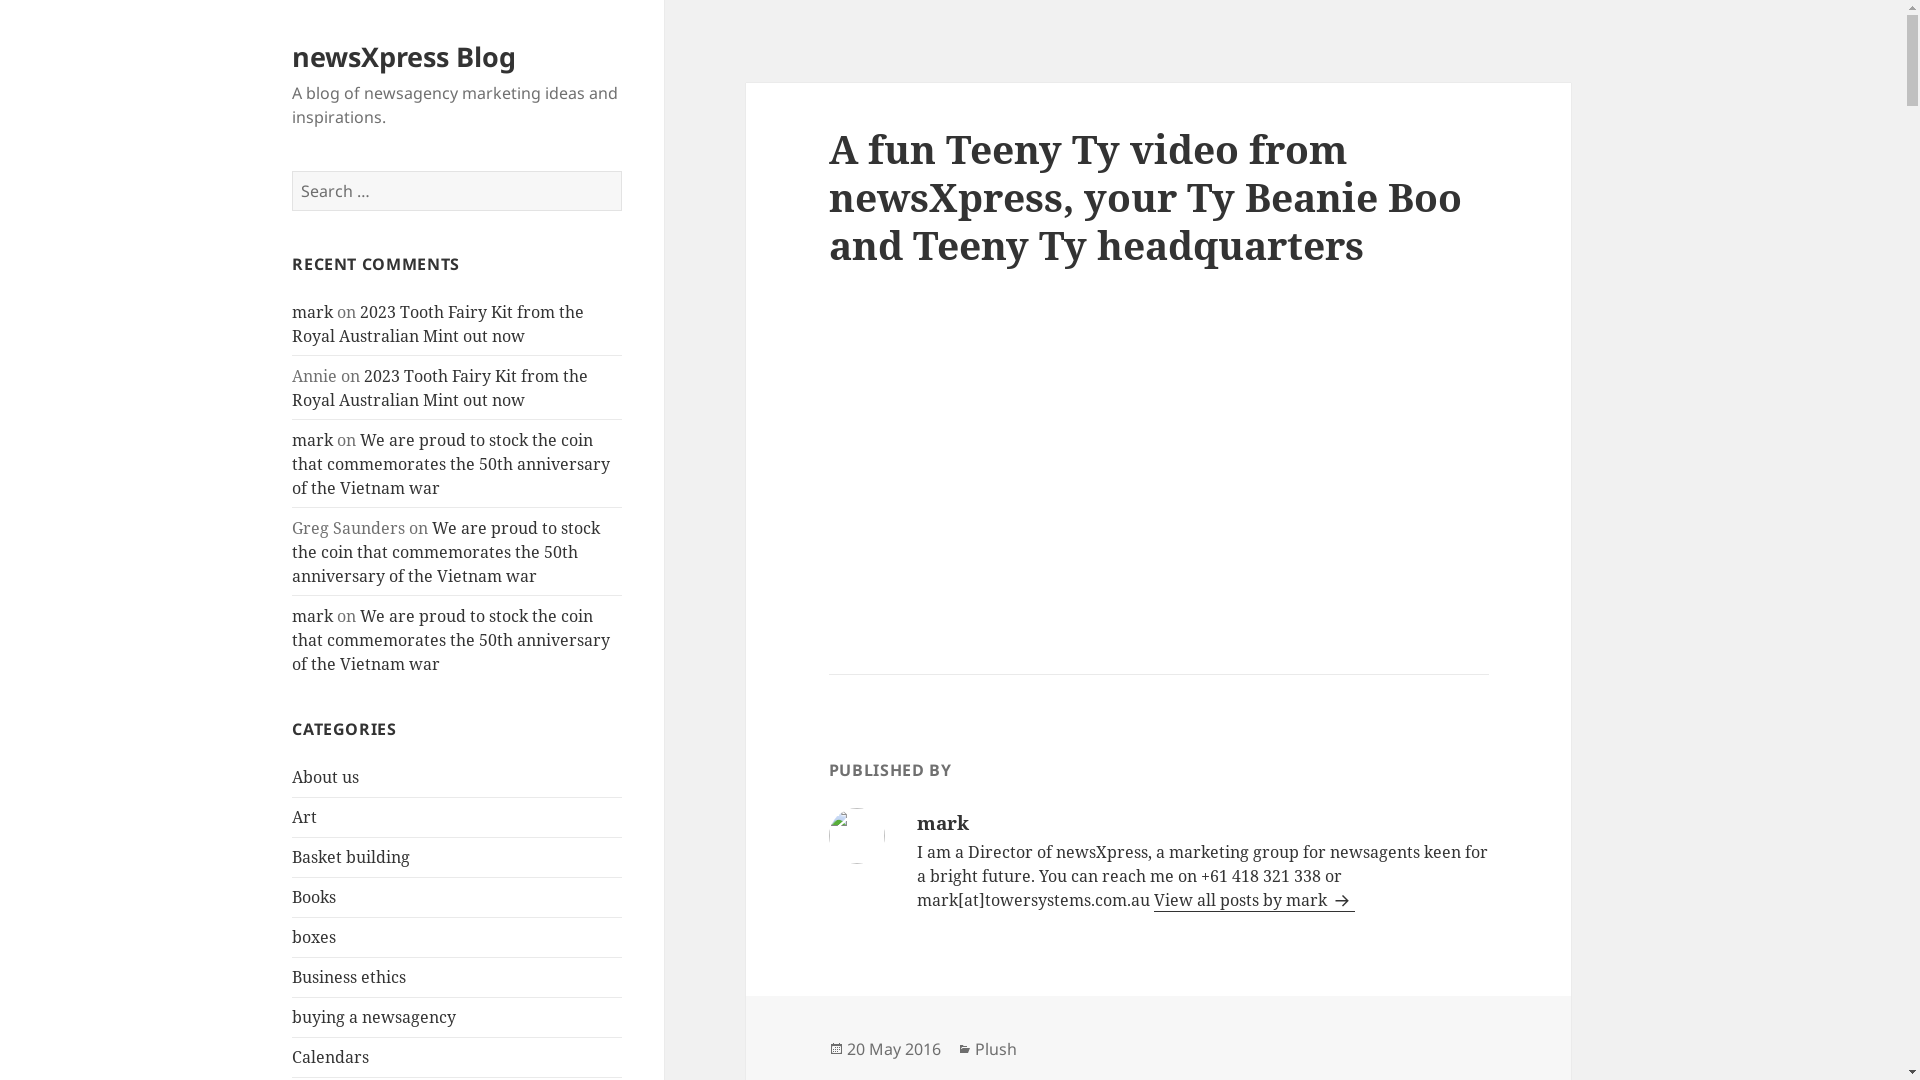  Describe the element at coordinates (312, 616) in the screenshot. I see `mark` at that location.